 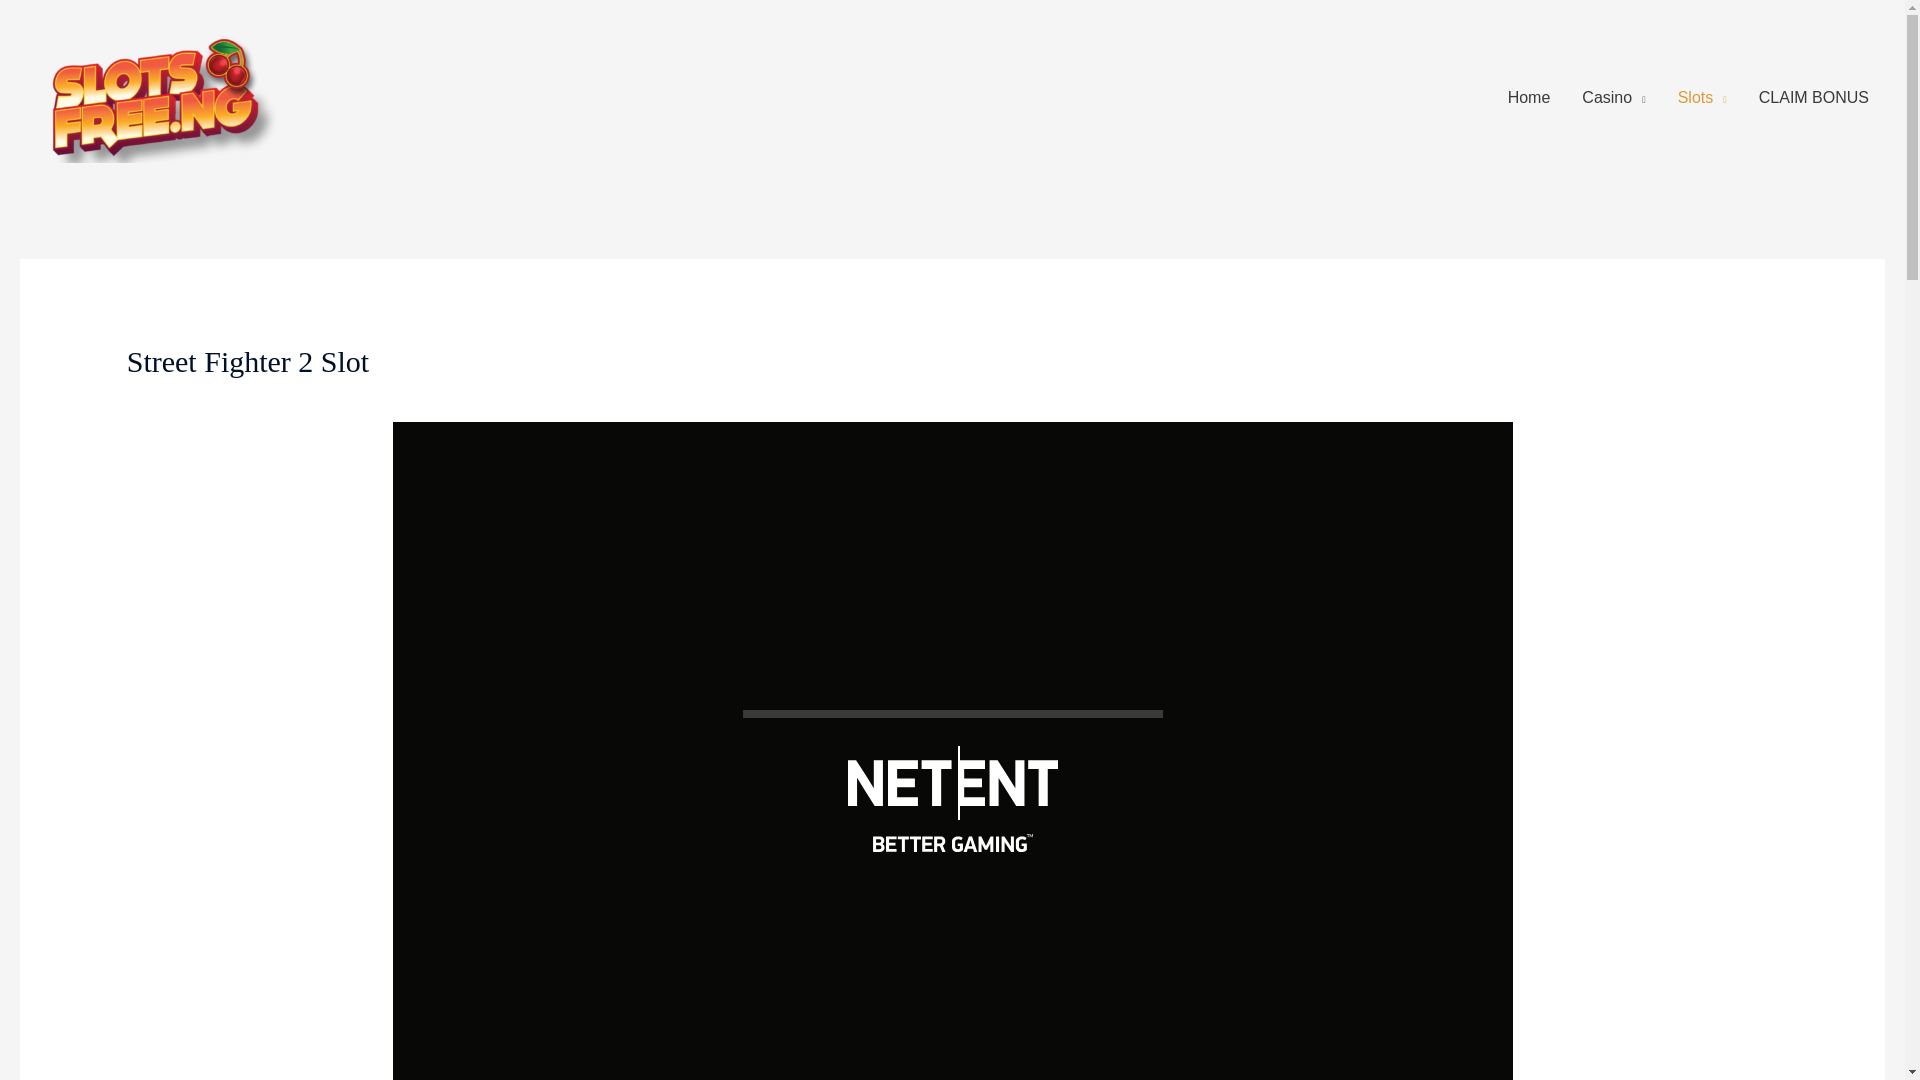 What do you see at coordinates (1814, 97) in the screenshot?
I see `CLAIM BONUS` at bounding box center [1814, 97].